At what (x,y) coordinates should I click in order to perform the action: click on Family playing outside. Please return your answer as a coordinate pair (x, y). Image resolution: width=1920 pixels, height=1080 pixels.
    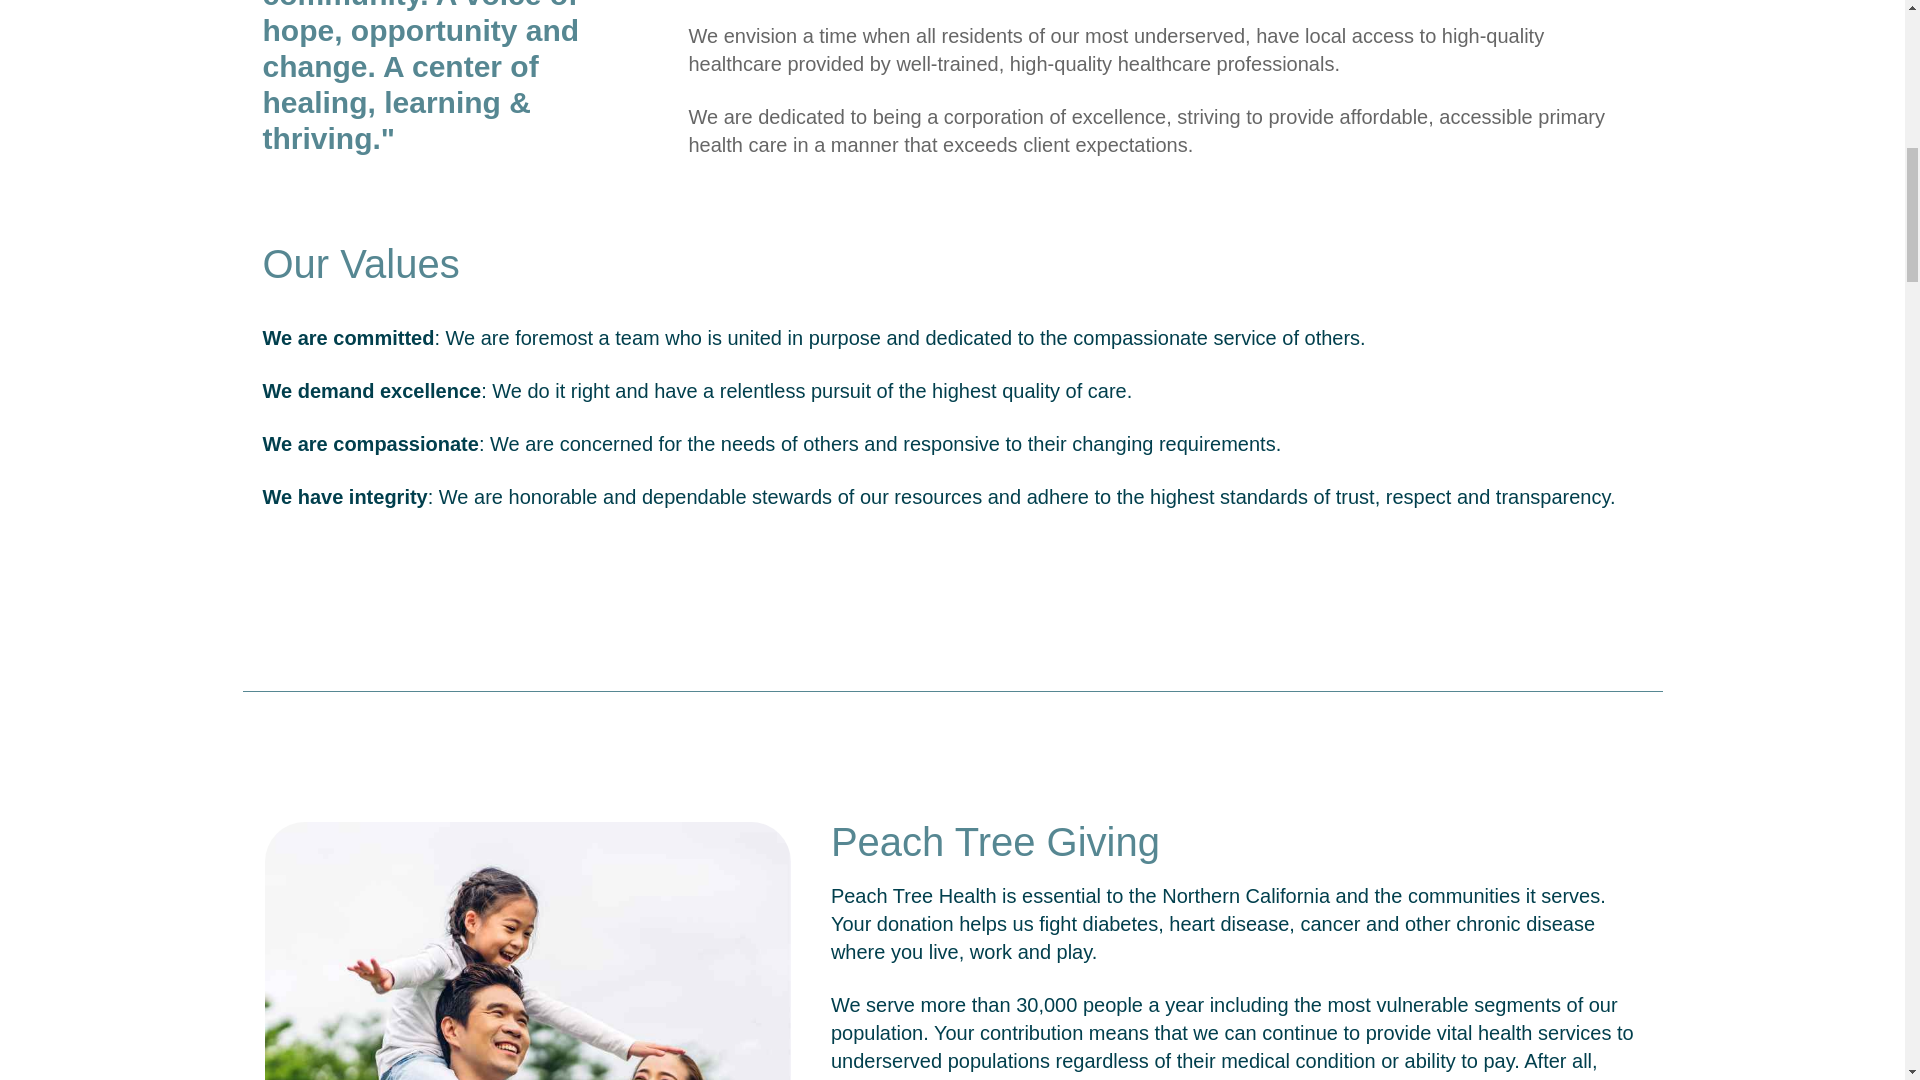
    Looking at the image, I should click on (526, 950).